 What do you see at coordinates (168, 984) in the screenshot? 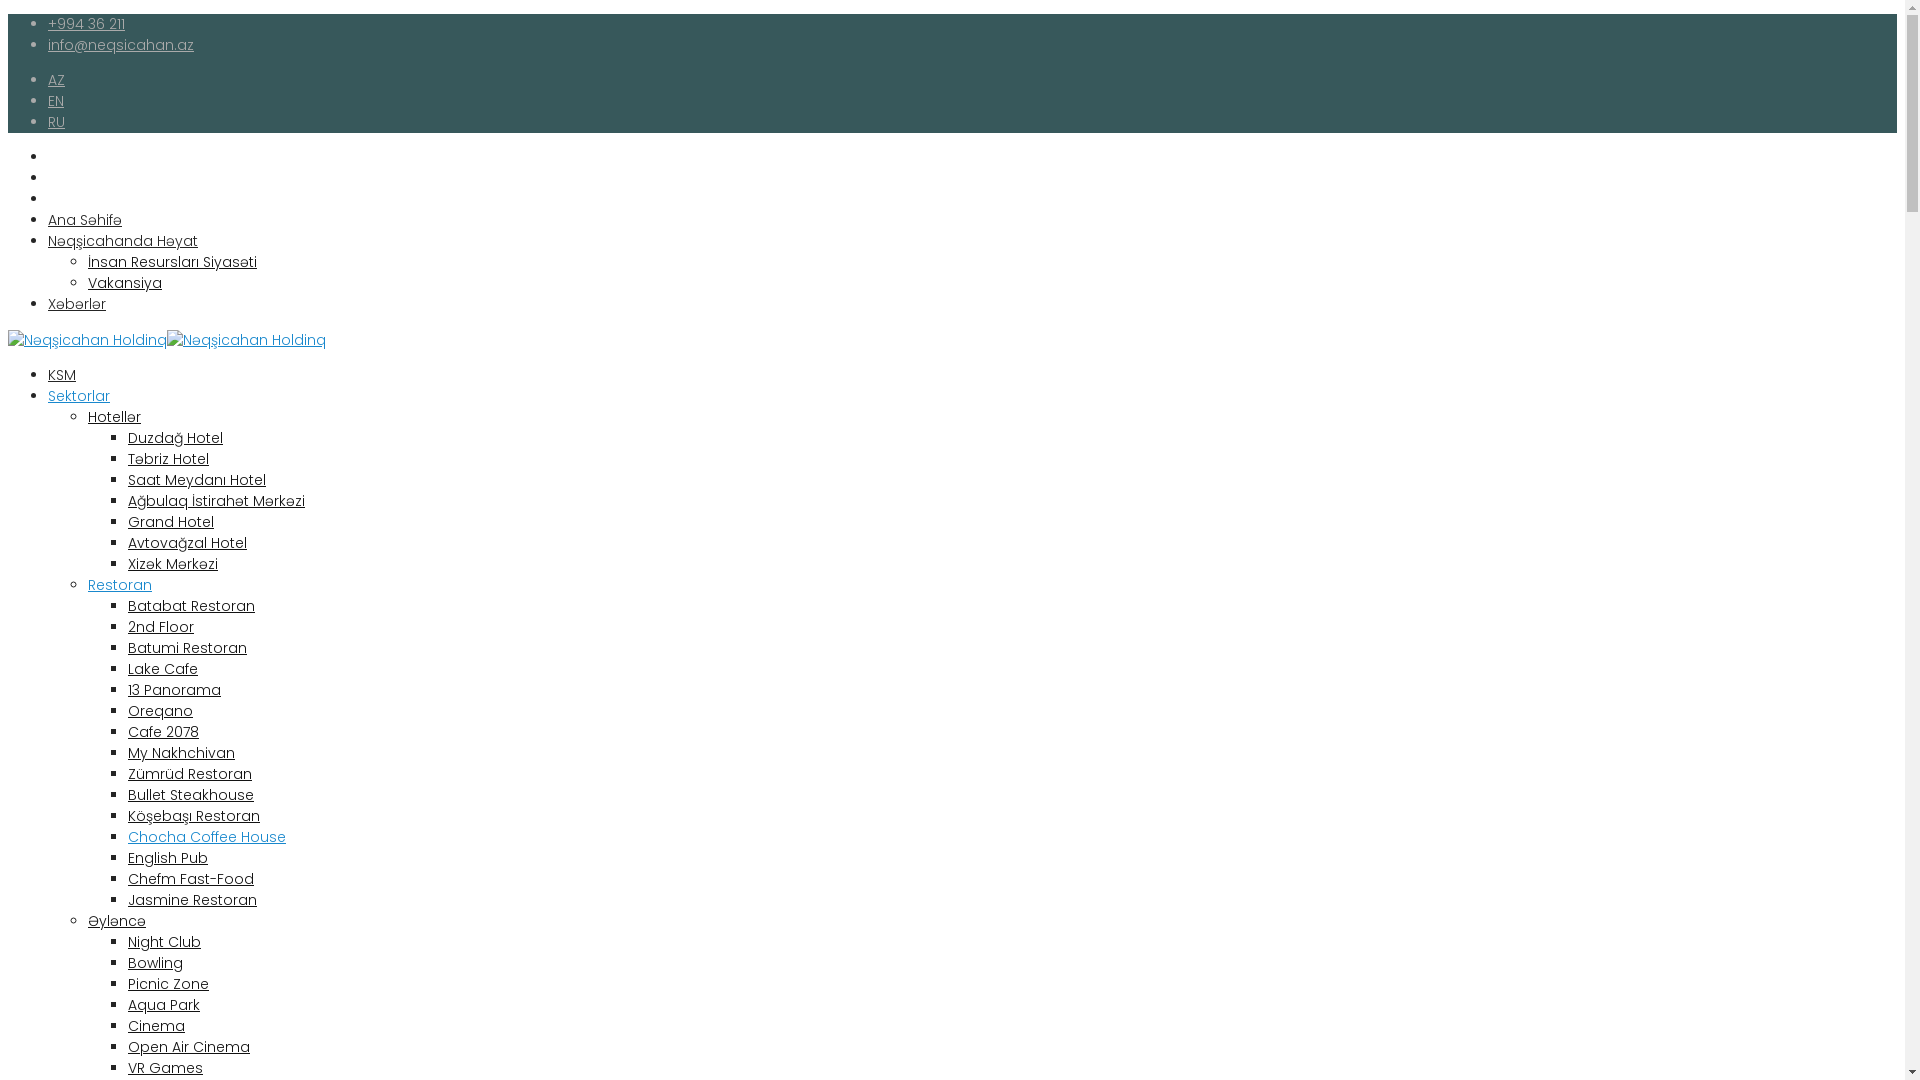
I see `Picnic Zone` at bounding box center [168, 984].